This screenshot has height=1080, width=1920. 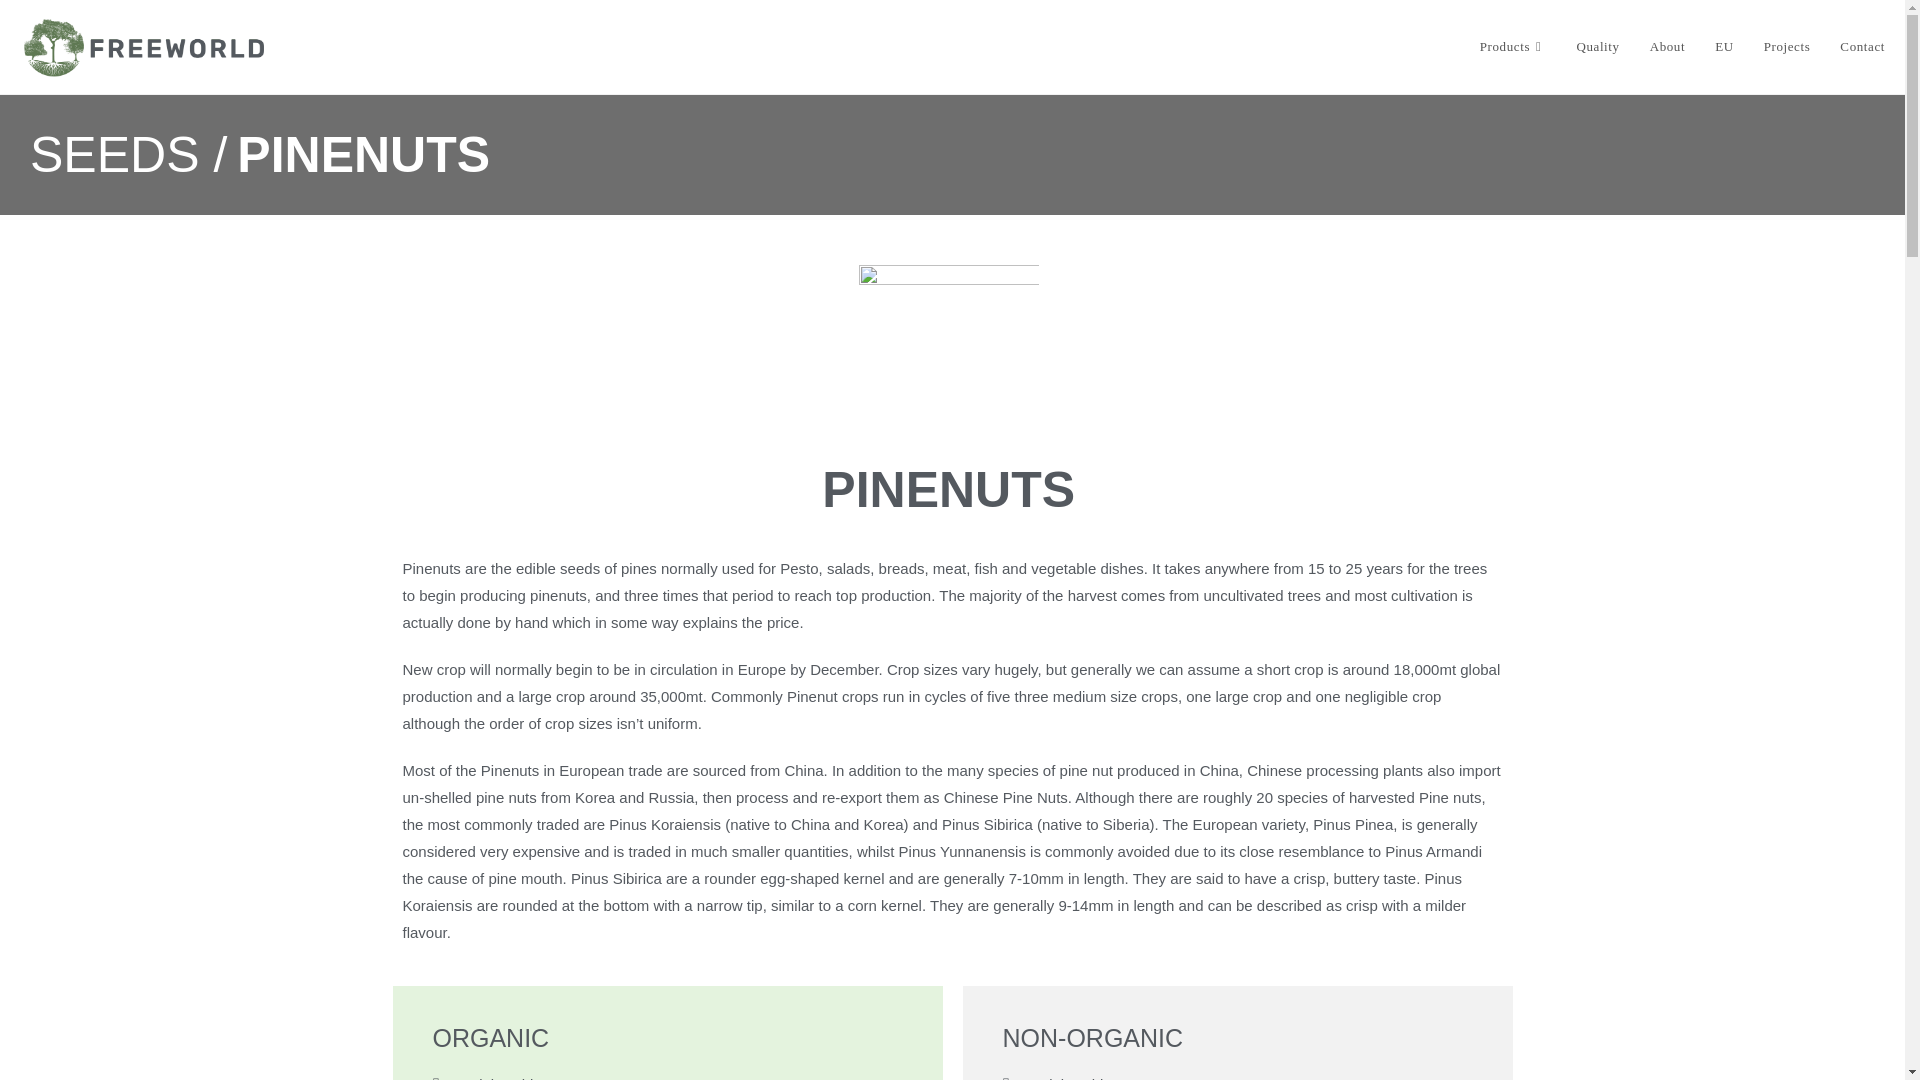 I want to click on PINENUTS, so click(x=363, y=154).